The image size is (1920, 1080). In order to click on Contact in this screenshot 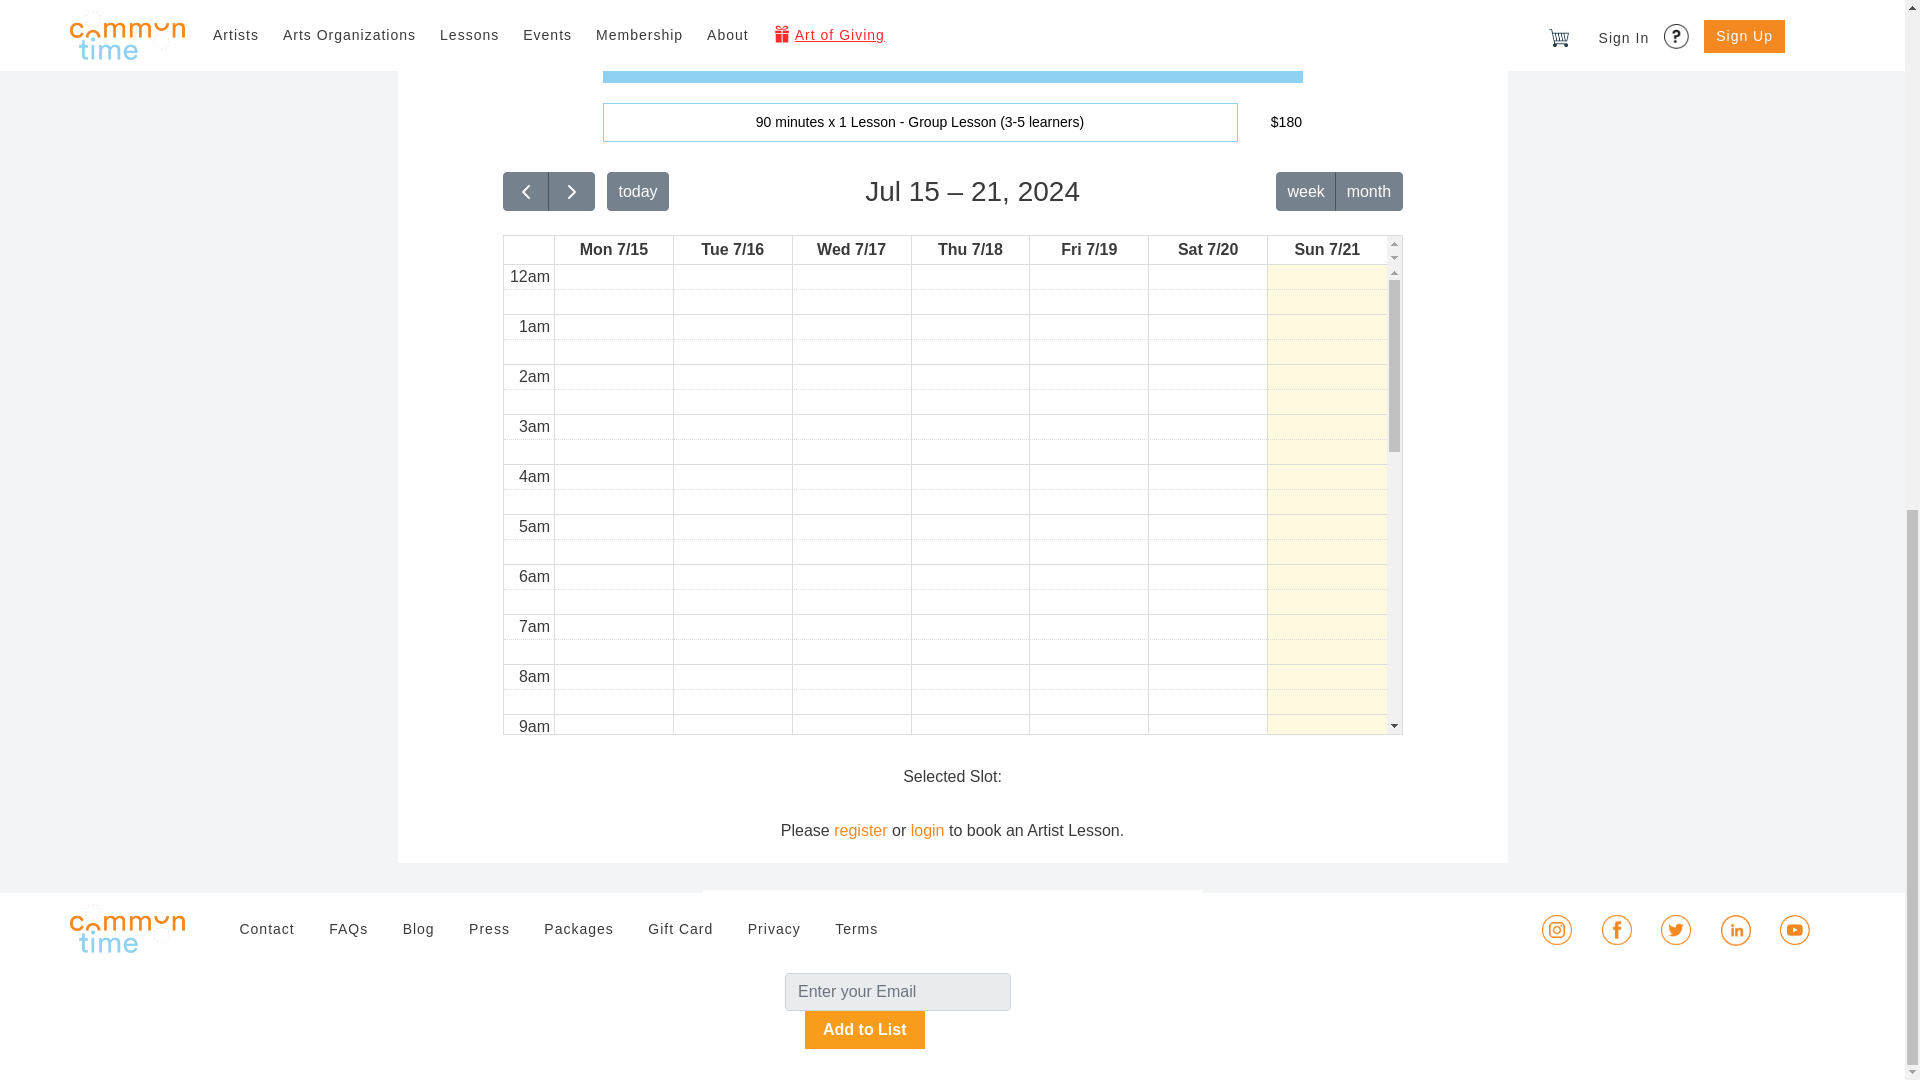, I will do `click(266, 929)`.